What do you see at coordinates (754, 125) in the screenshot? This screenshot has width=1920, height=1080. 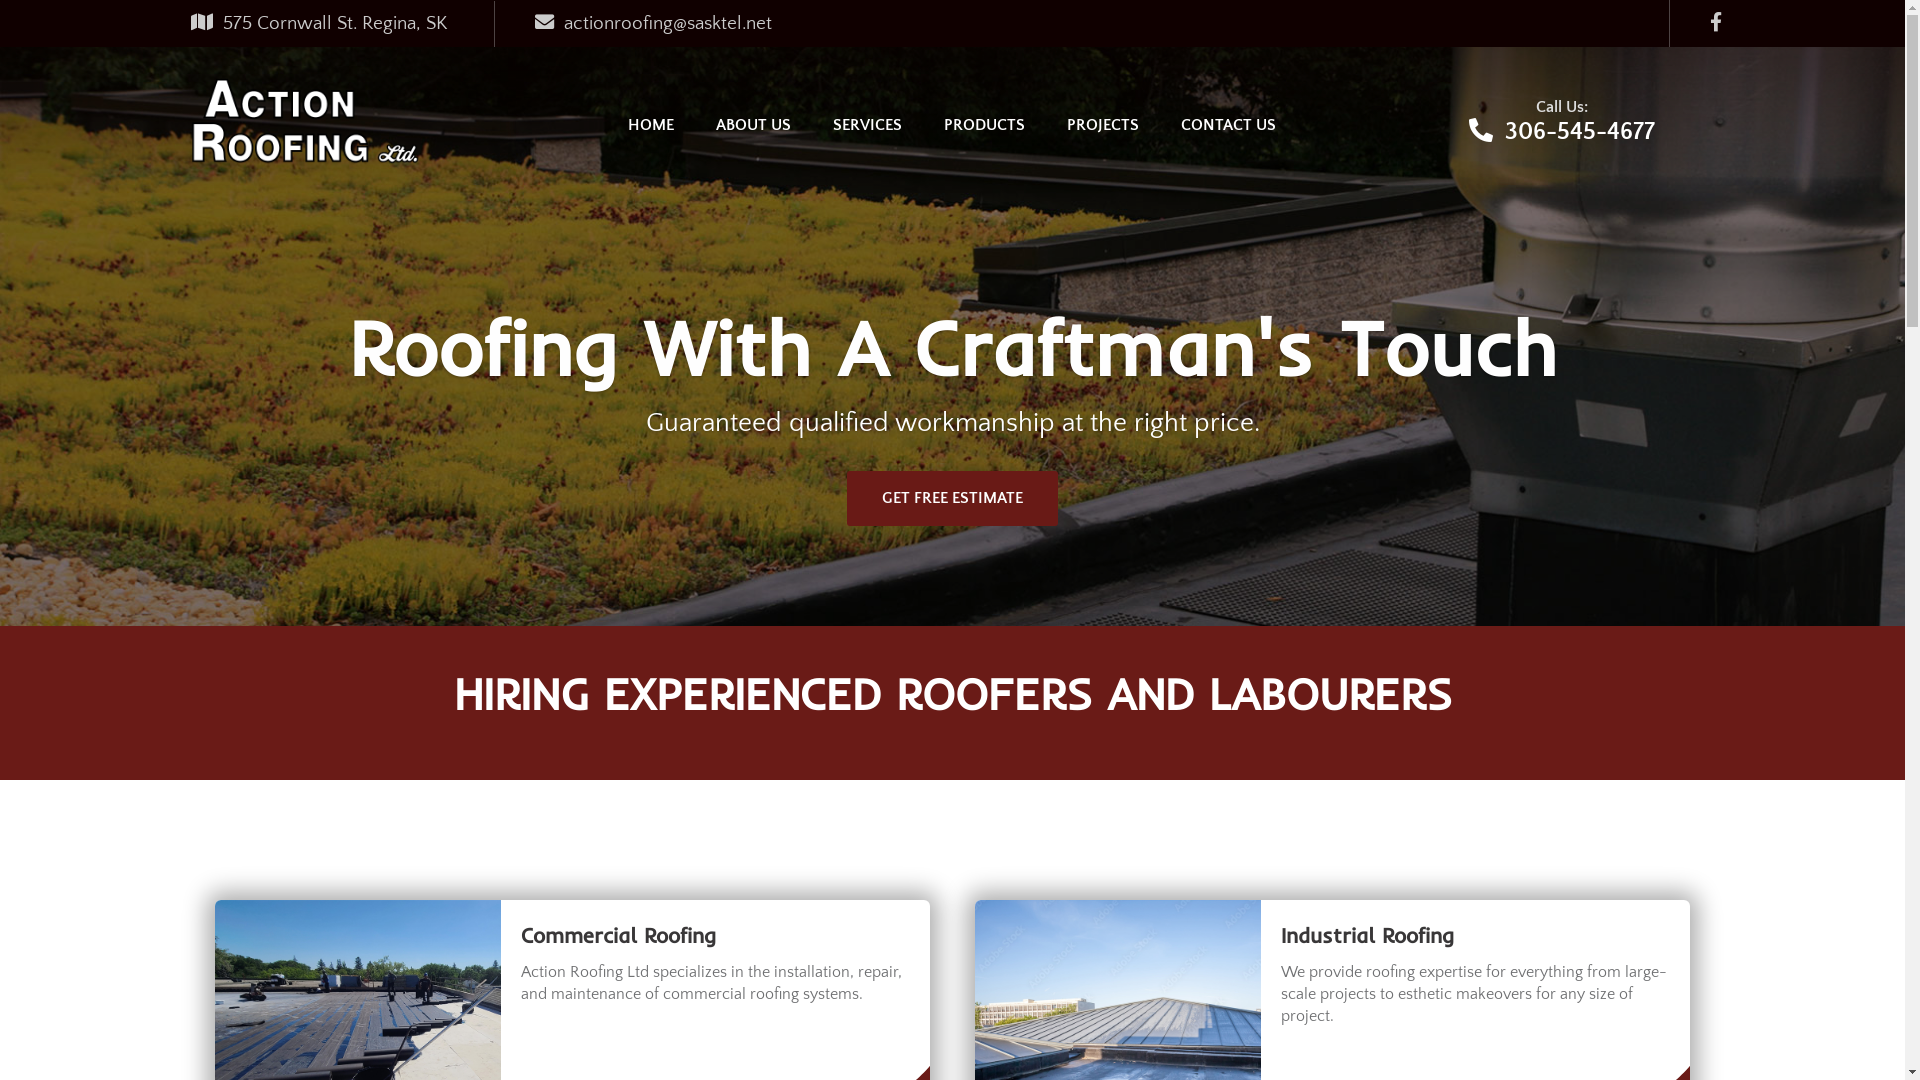 I see `ABOUT US` at bounding box center [754, 125].